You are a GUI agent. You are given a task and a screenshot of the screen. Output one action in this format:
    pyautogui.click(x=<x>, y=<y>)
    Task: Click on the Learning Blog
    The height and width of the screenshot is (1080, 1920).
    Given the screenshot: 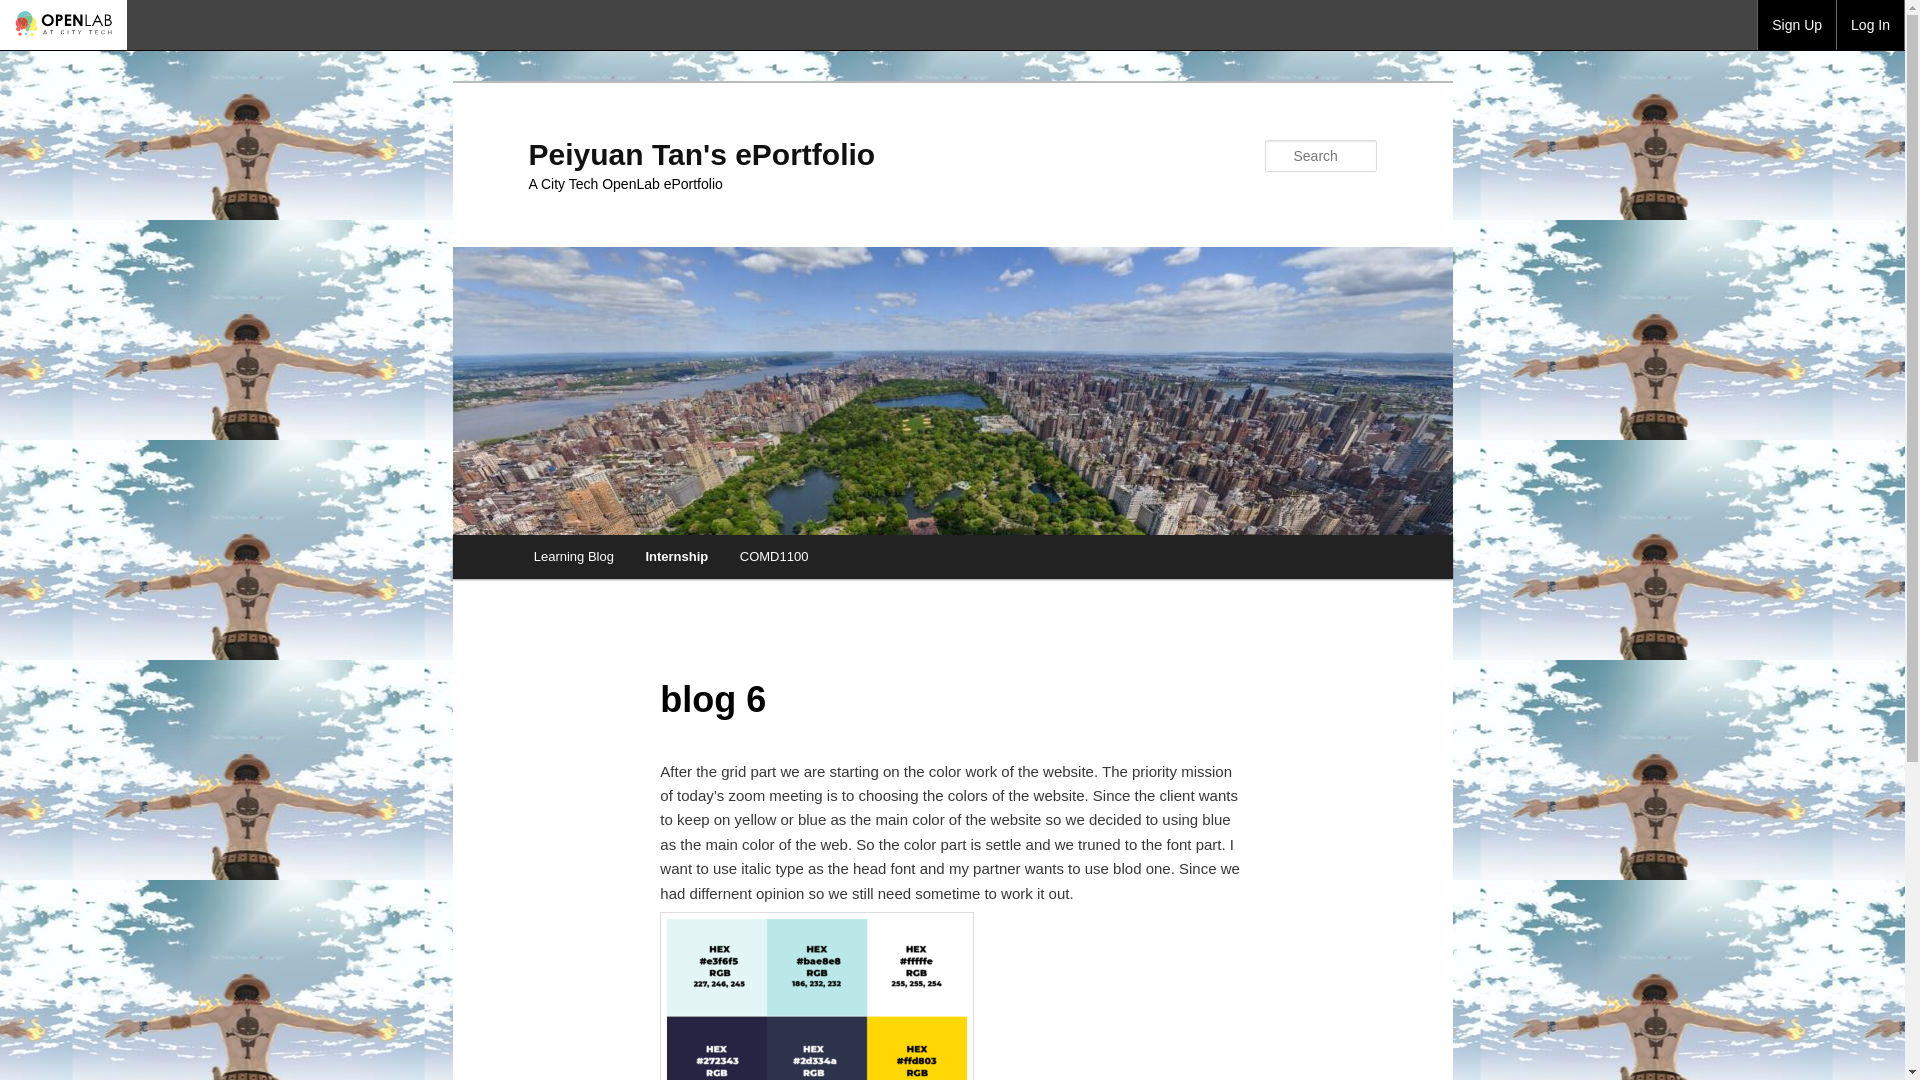 What is the action you would take?
    pyautogui.click(x=574, y=556)
    